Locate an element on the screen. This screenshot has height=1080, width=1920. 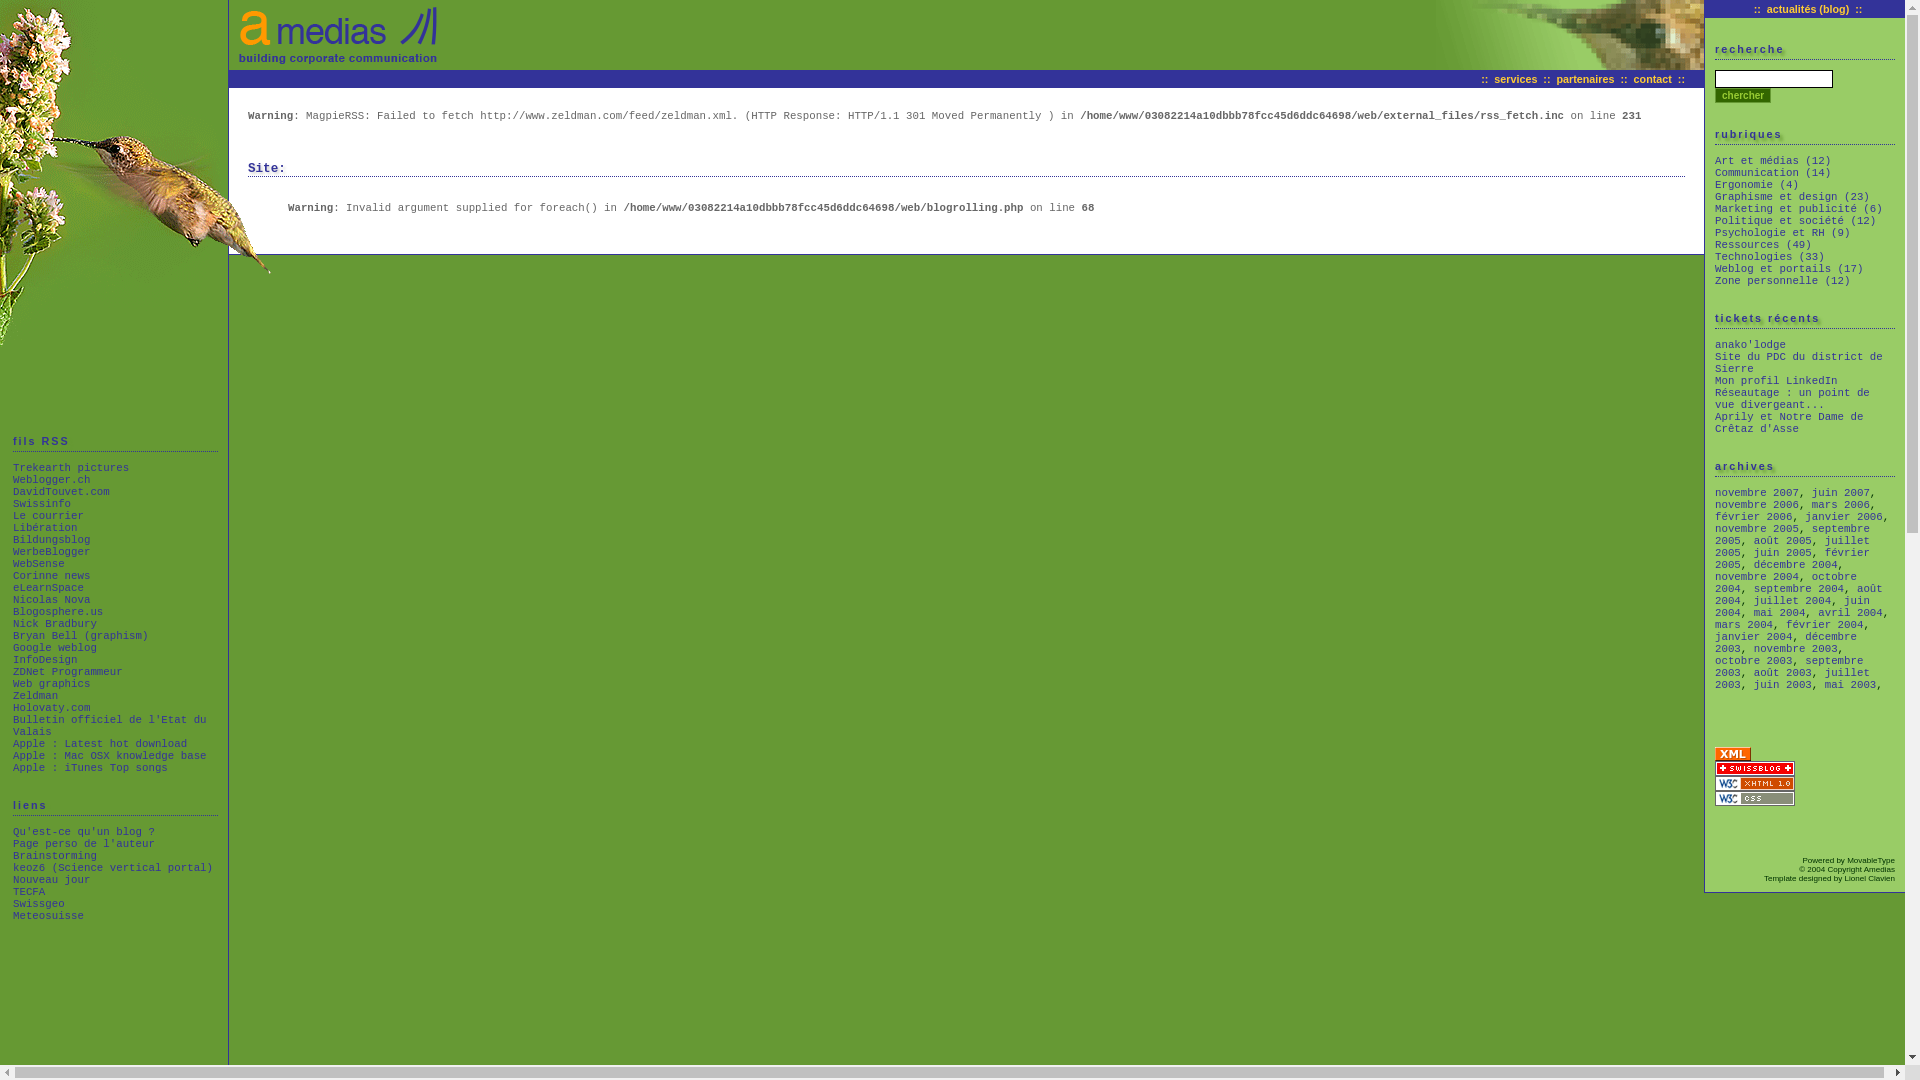
eLearnSpace is located at coordinates (48, 588).